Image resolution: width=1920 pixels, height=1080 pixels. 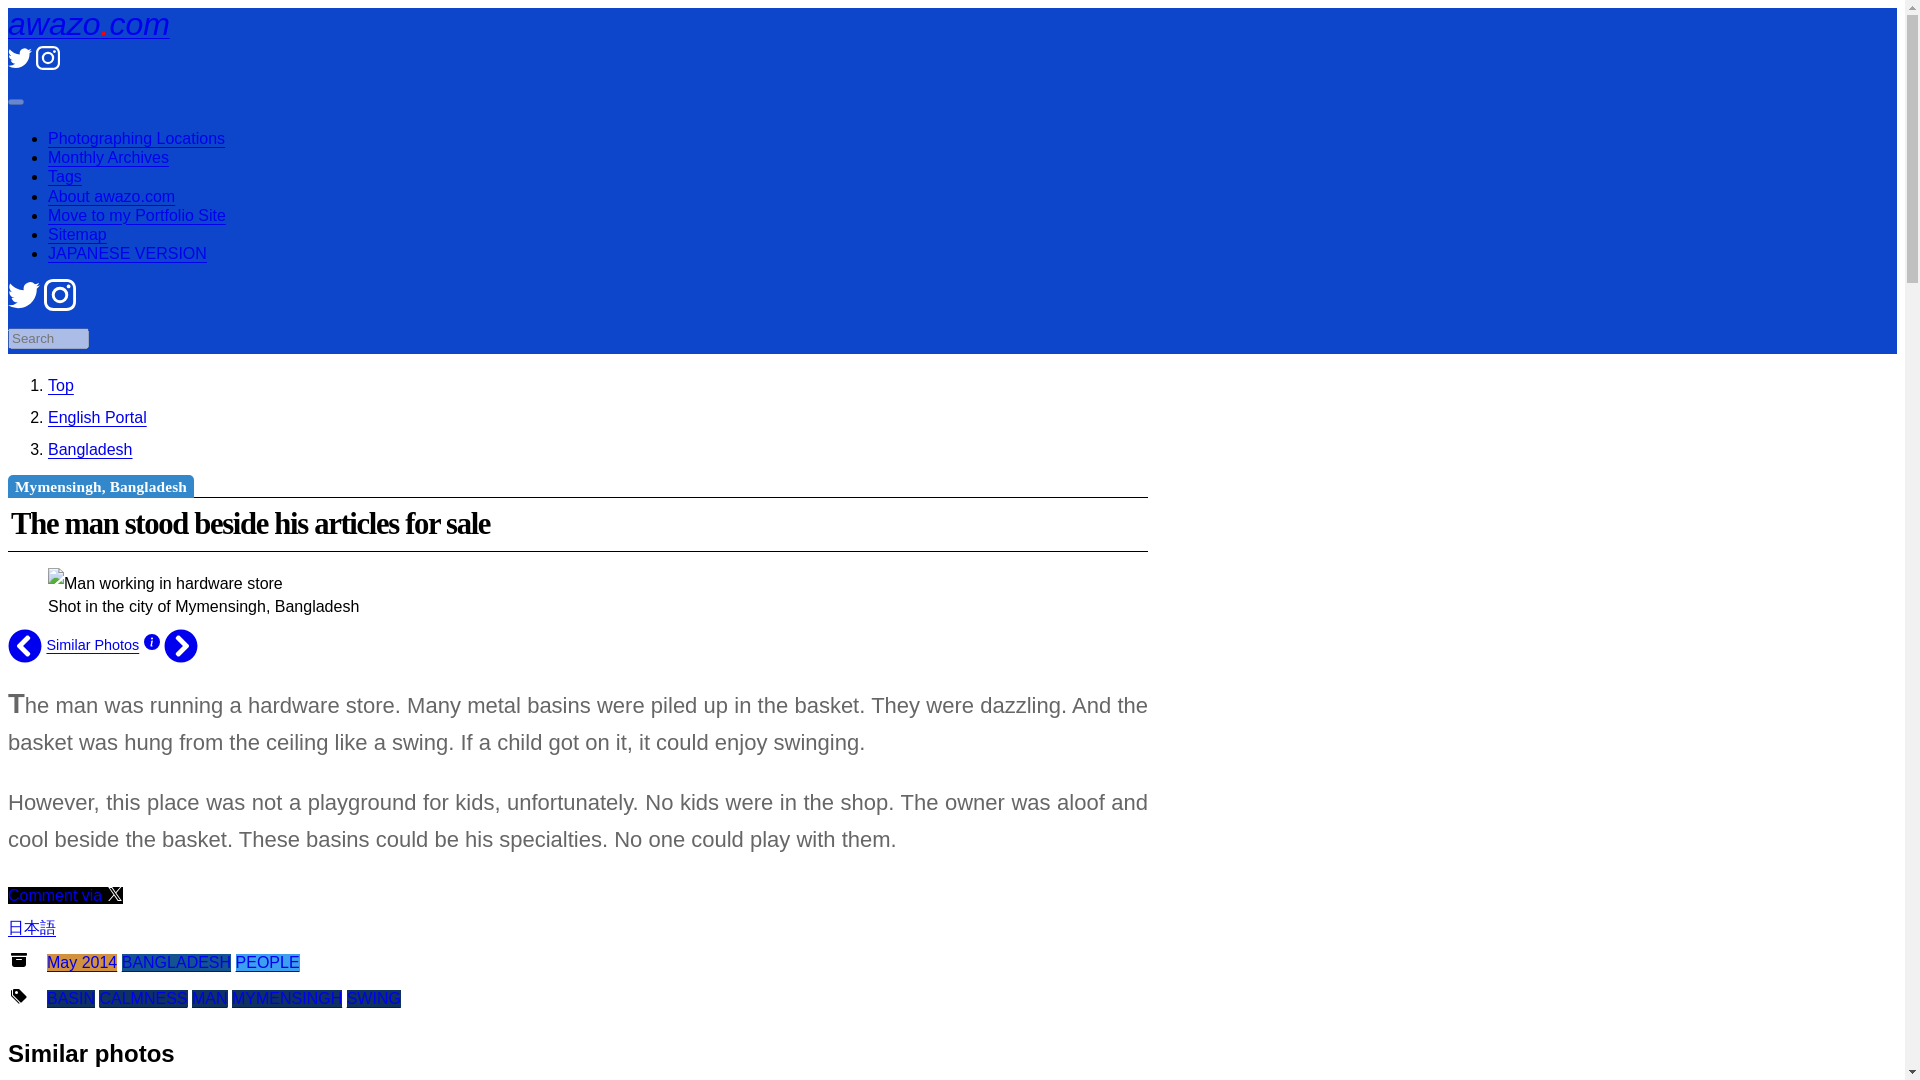 What do you see at coordinates (210, 998) in the screenshot?
I see `MAN` at bounding box center [210, 998].